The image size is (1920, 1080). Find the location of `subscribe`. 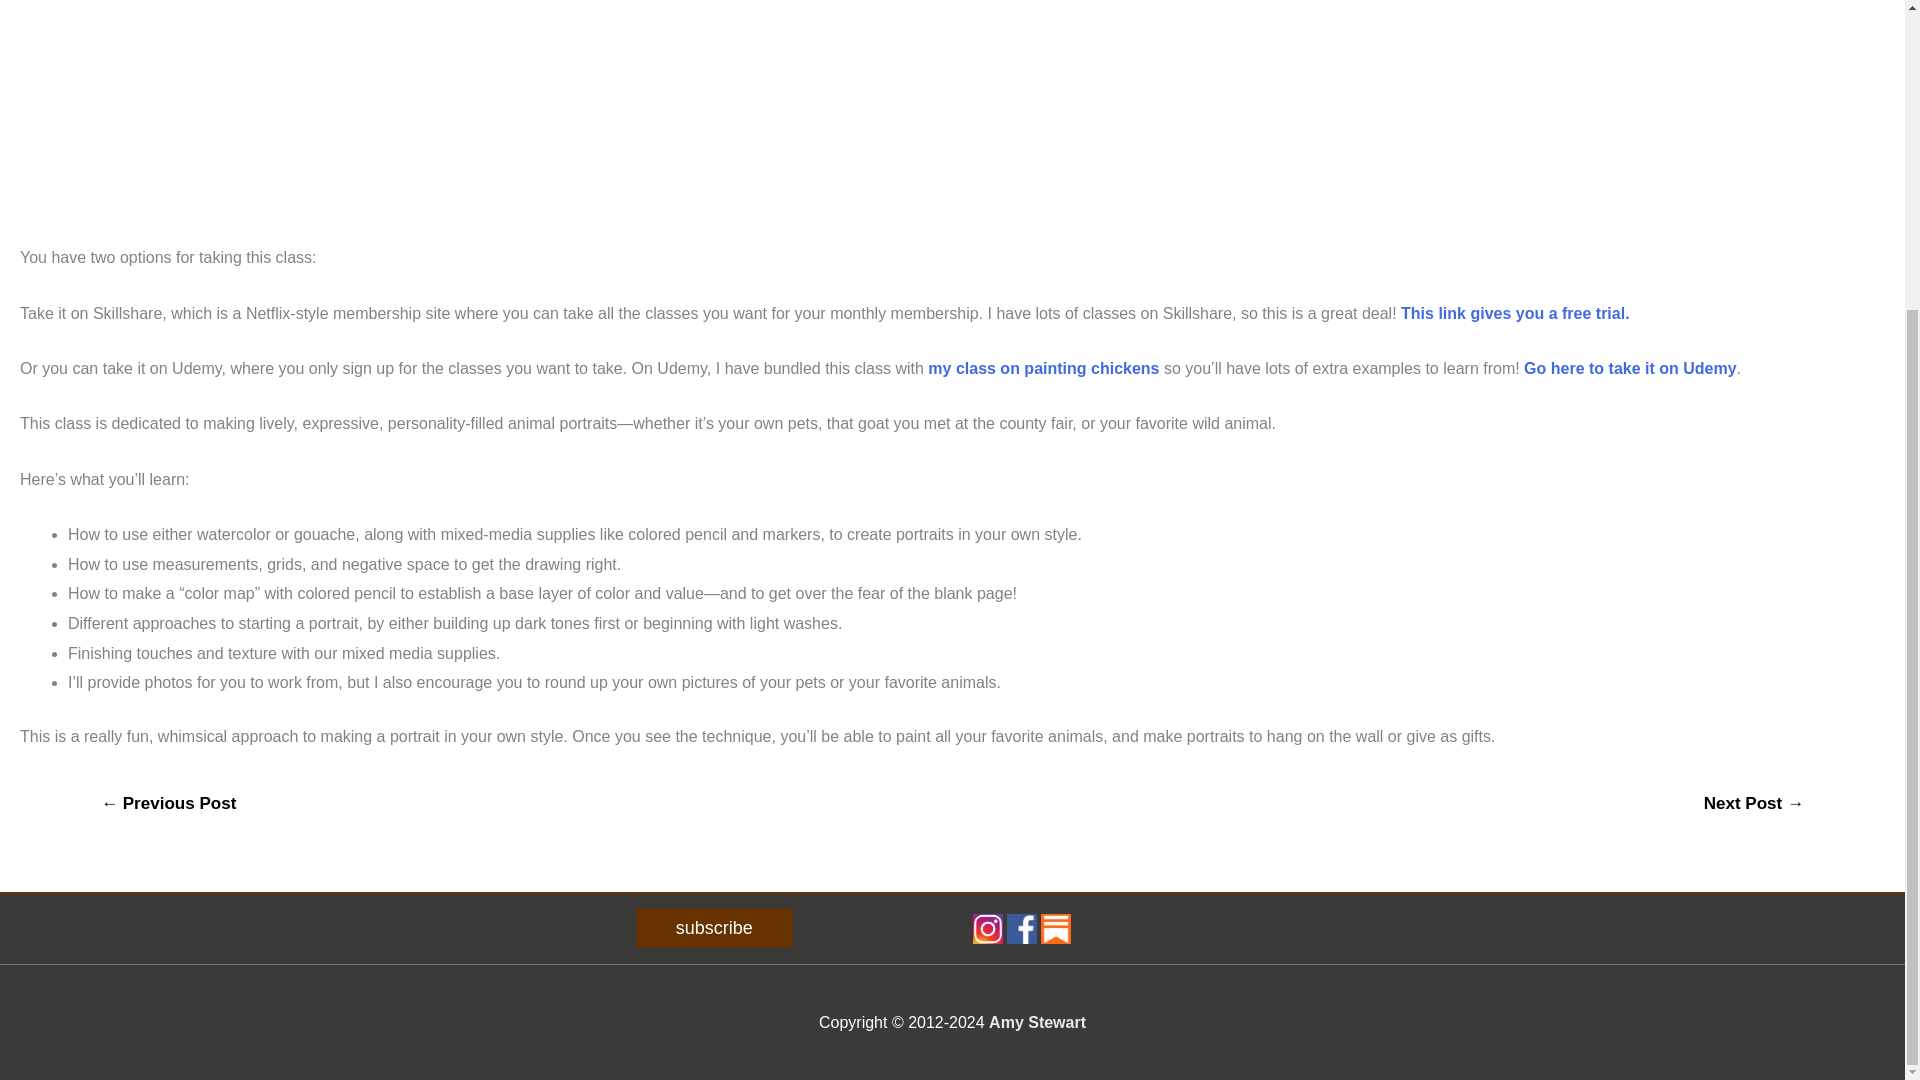

subscribe is located at coordinates (714, 928).